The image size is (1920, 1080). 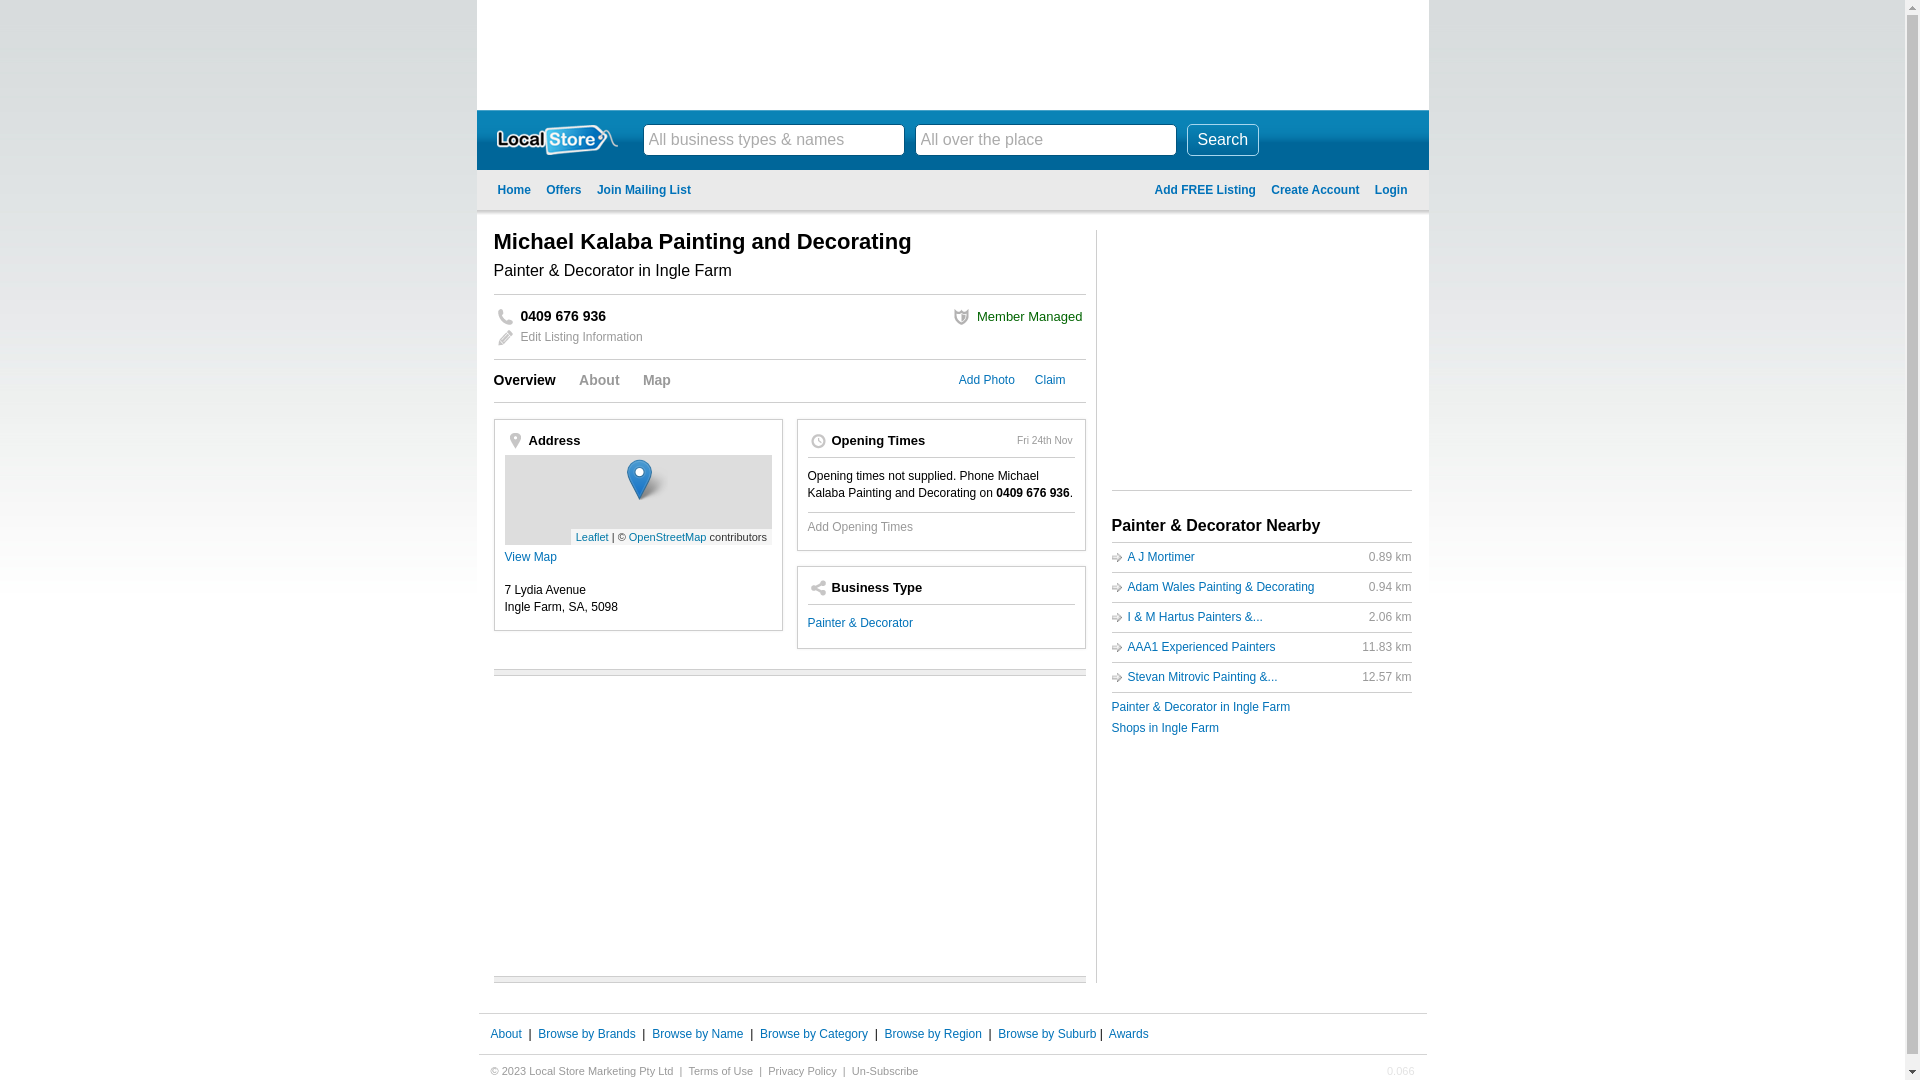 What do you see at coordinates (1222, 140) in the screenshot?
I see `Search` at bounding box center [1222, 140].